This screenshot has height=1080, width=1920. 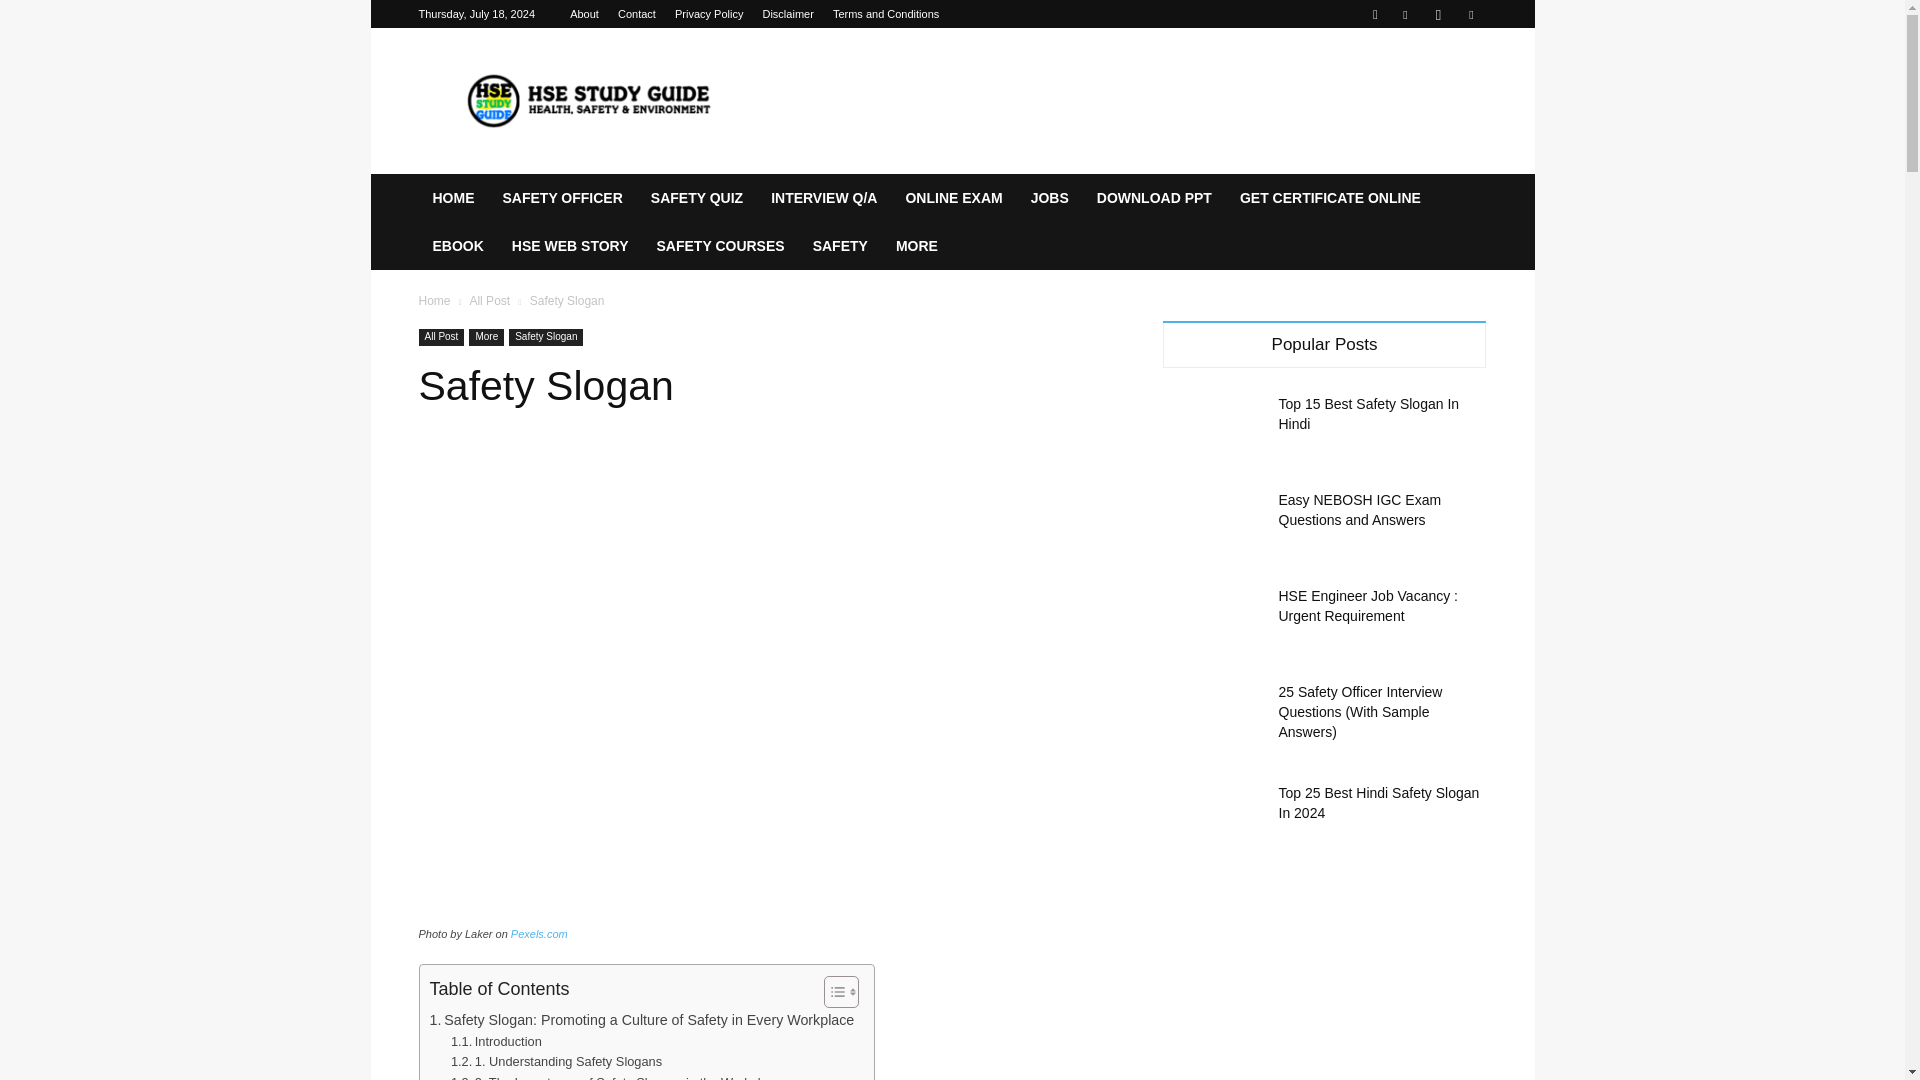 I want to click on View all posts in All Post, so click(x=489, y=300).